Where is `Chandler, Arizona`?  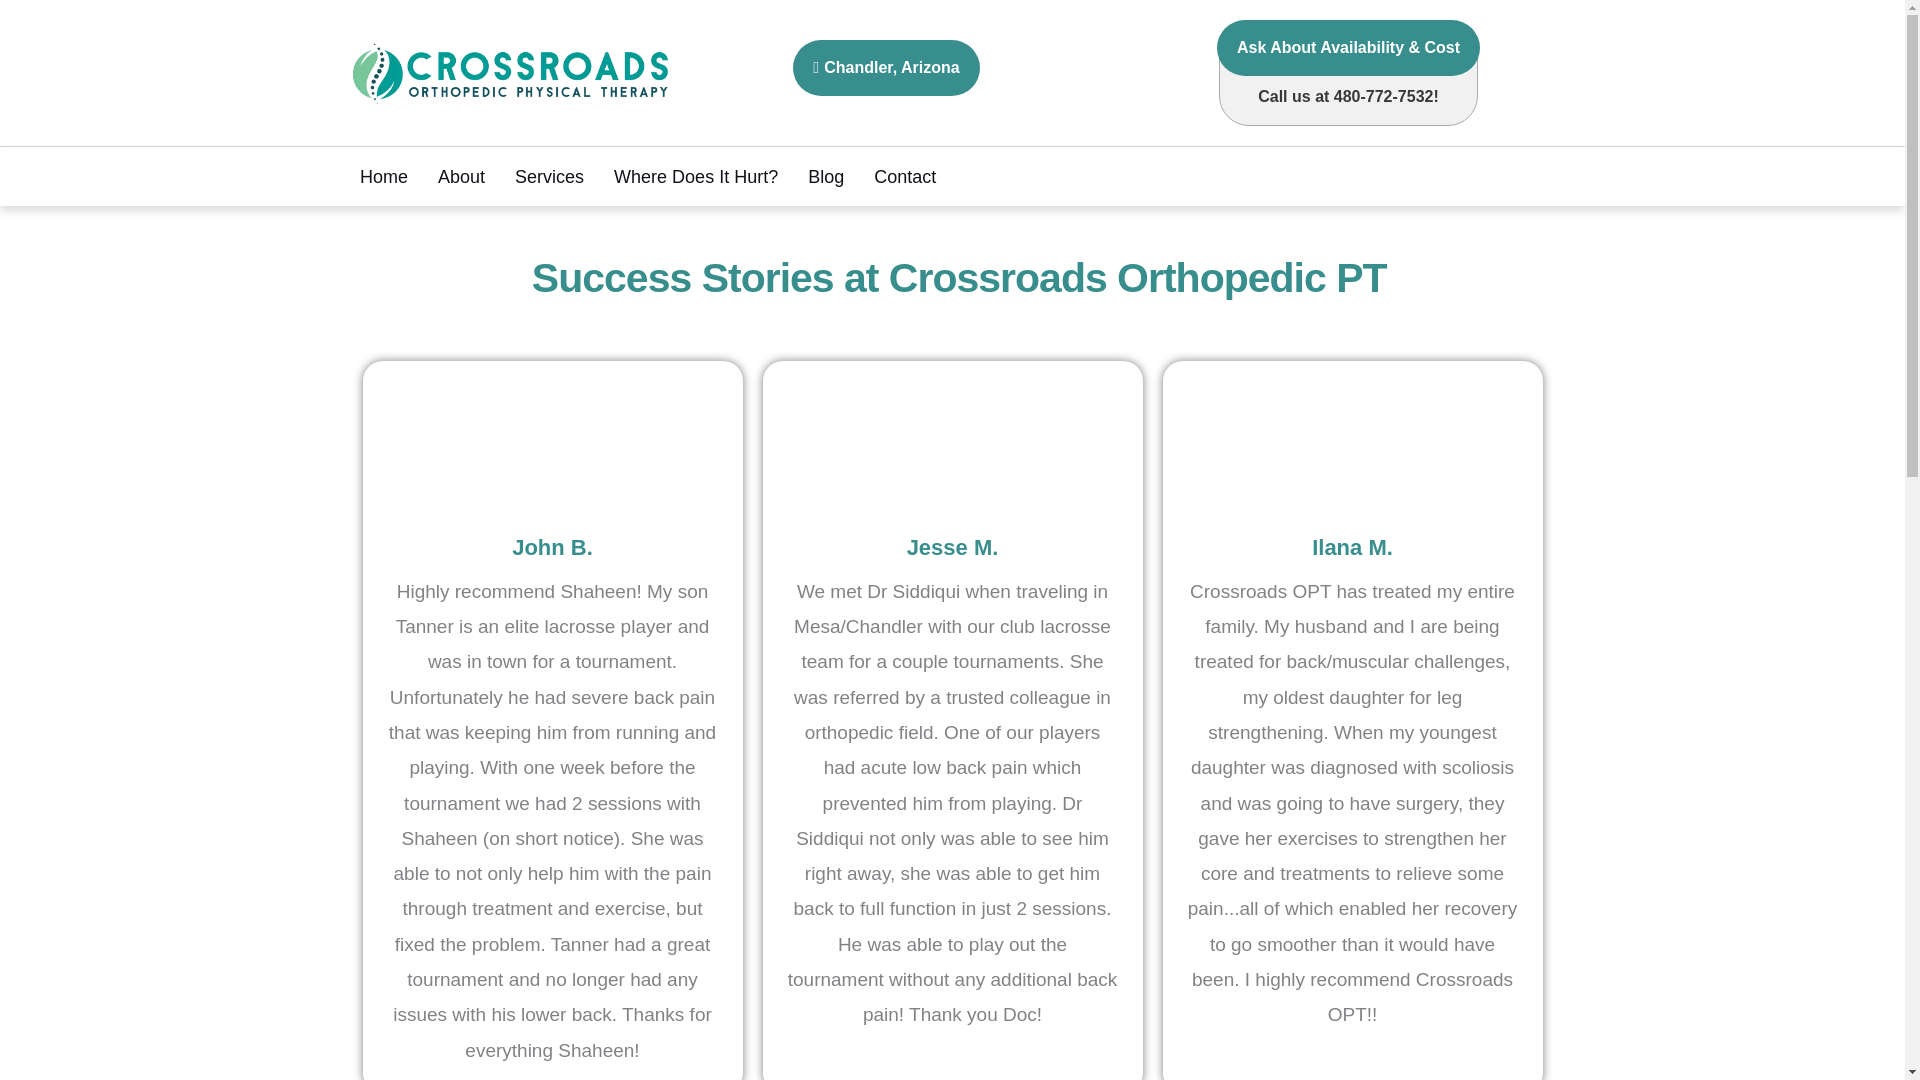
Chandler, Arizona is located at coordinates (886, 68).